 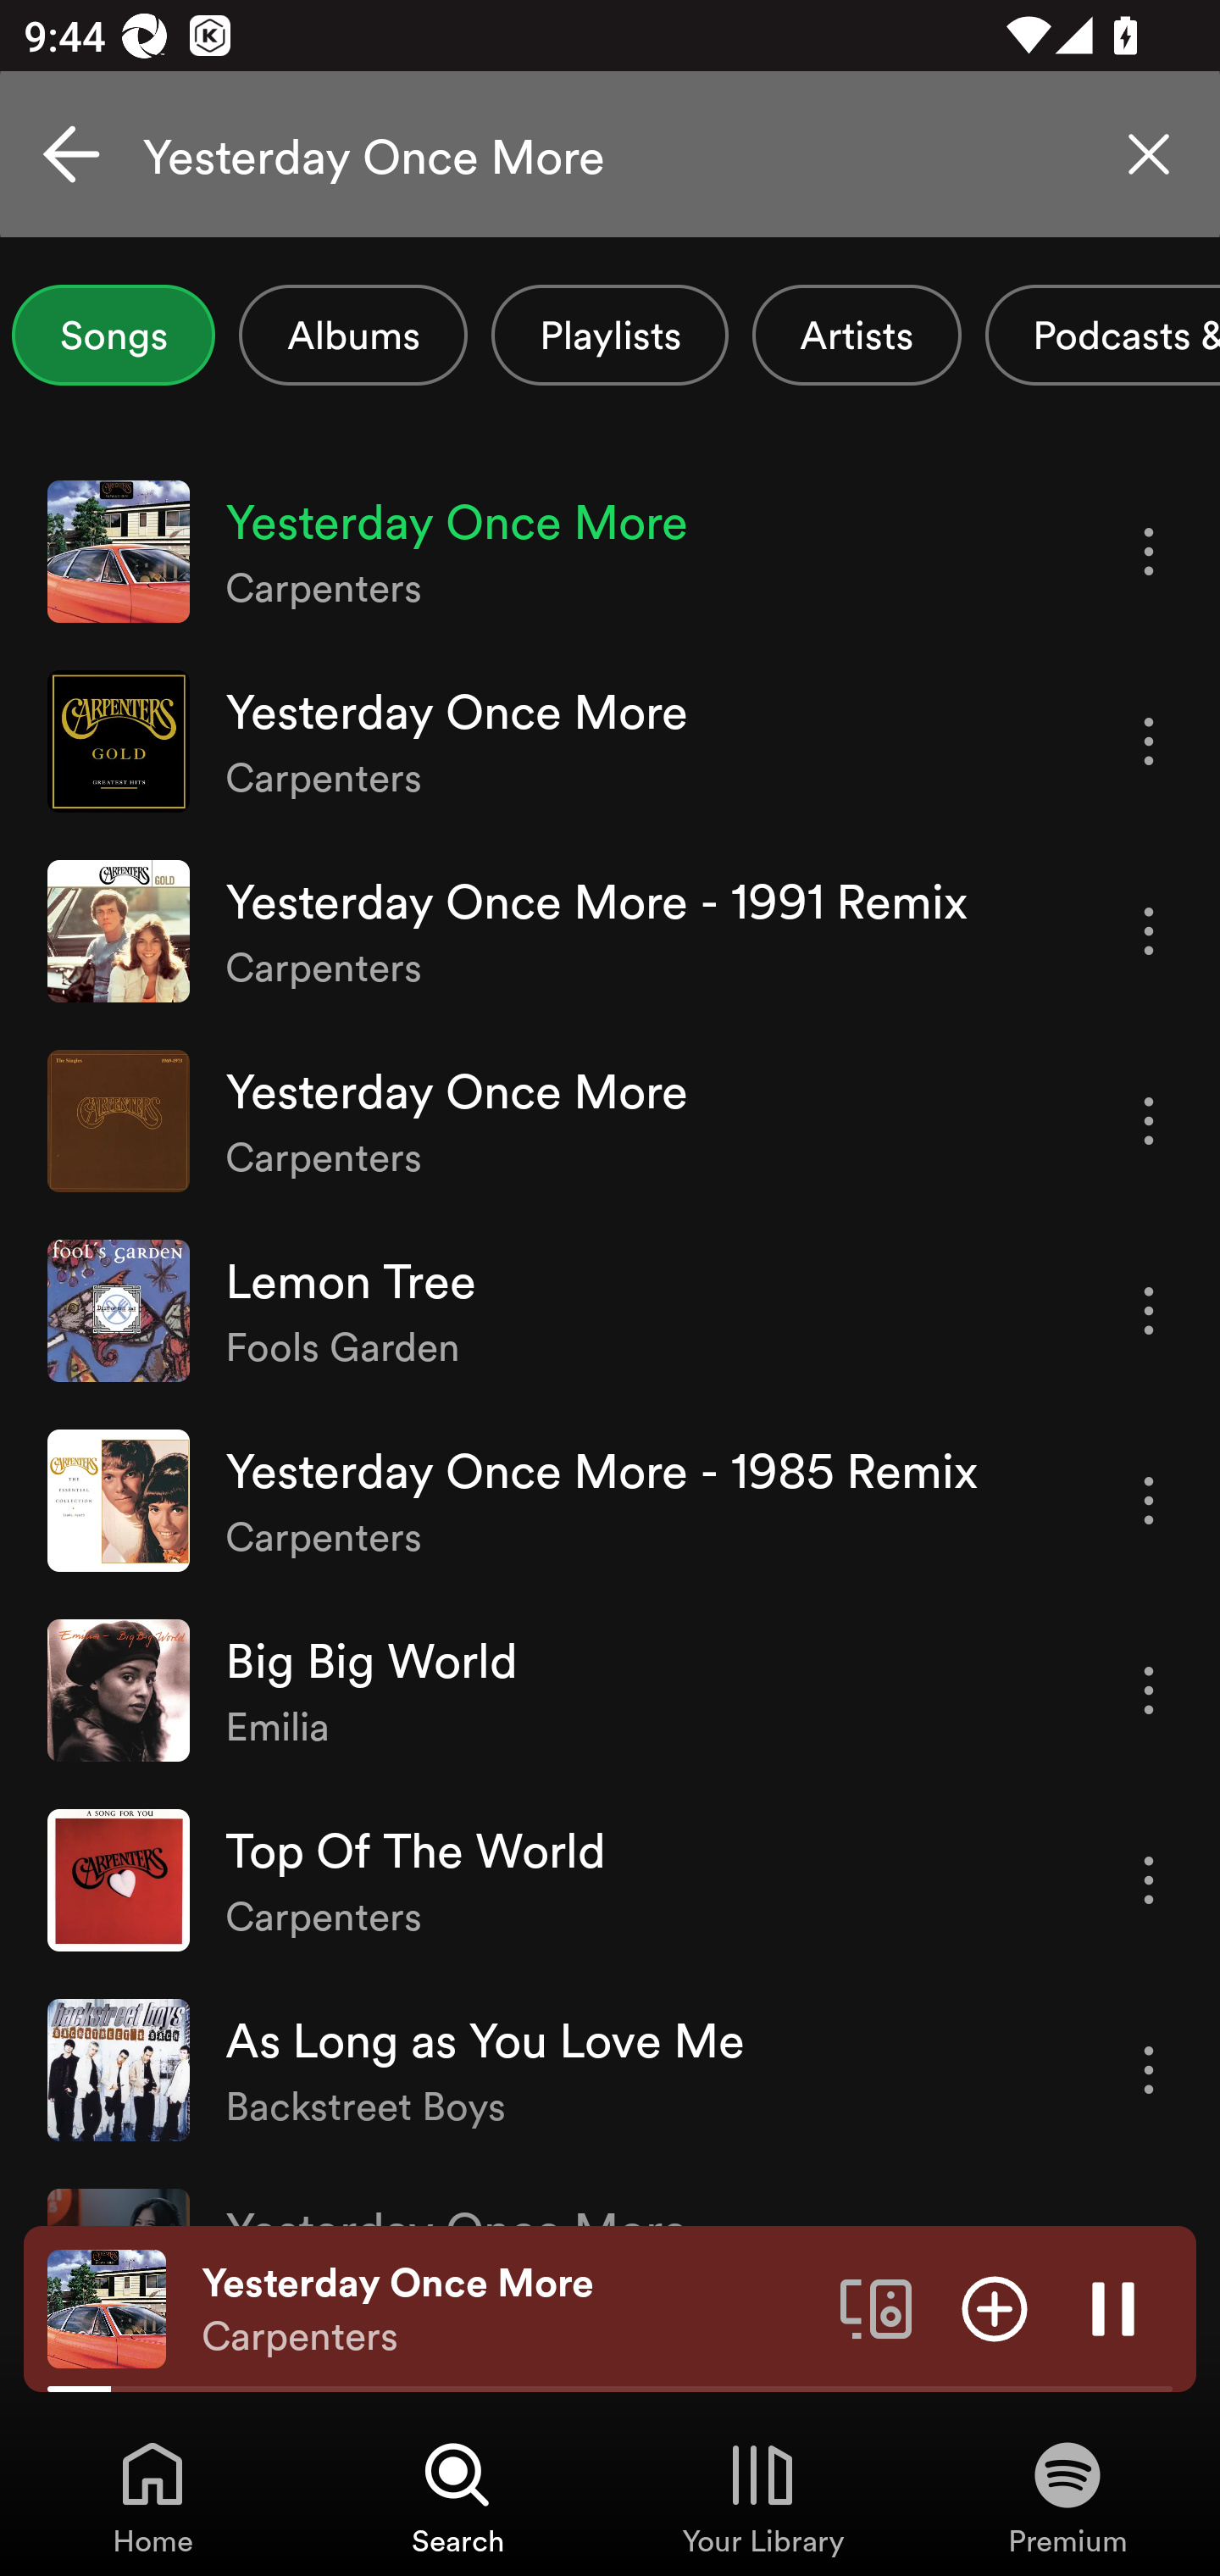 I want to click on Connect to a device. Opens the devices menu, so click(x=876, y=2307).